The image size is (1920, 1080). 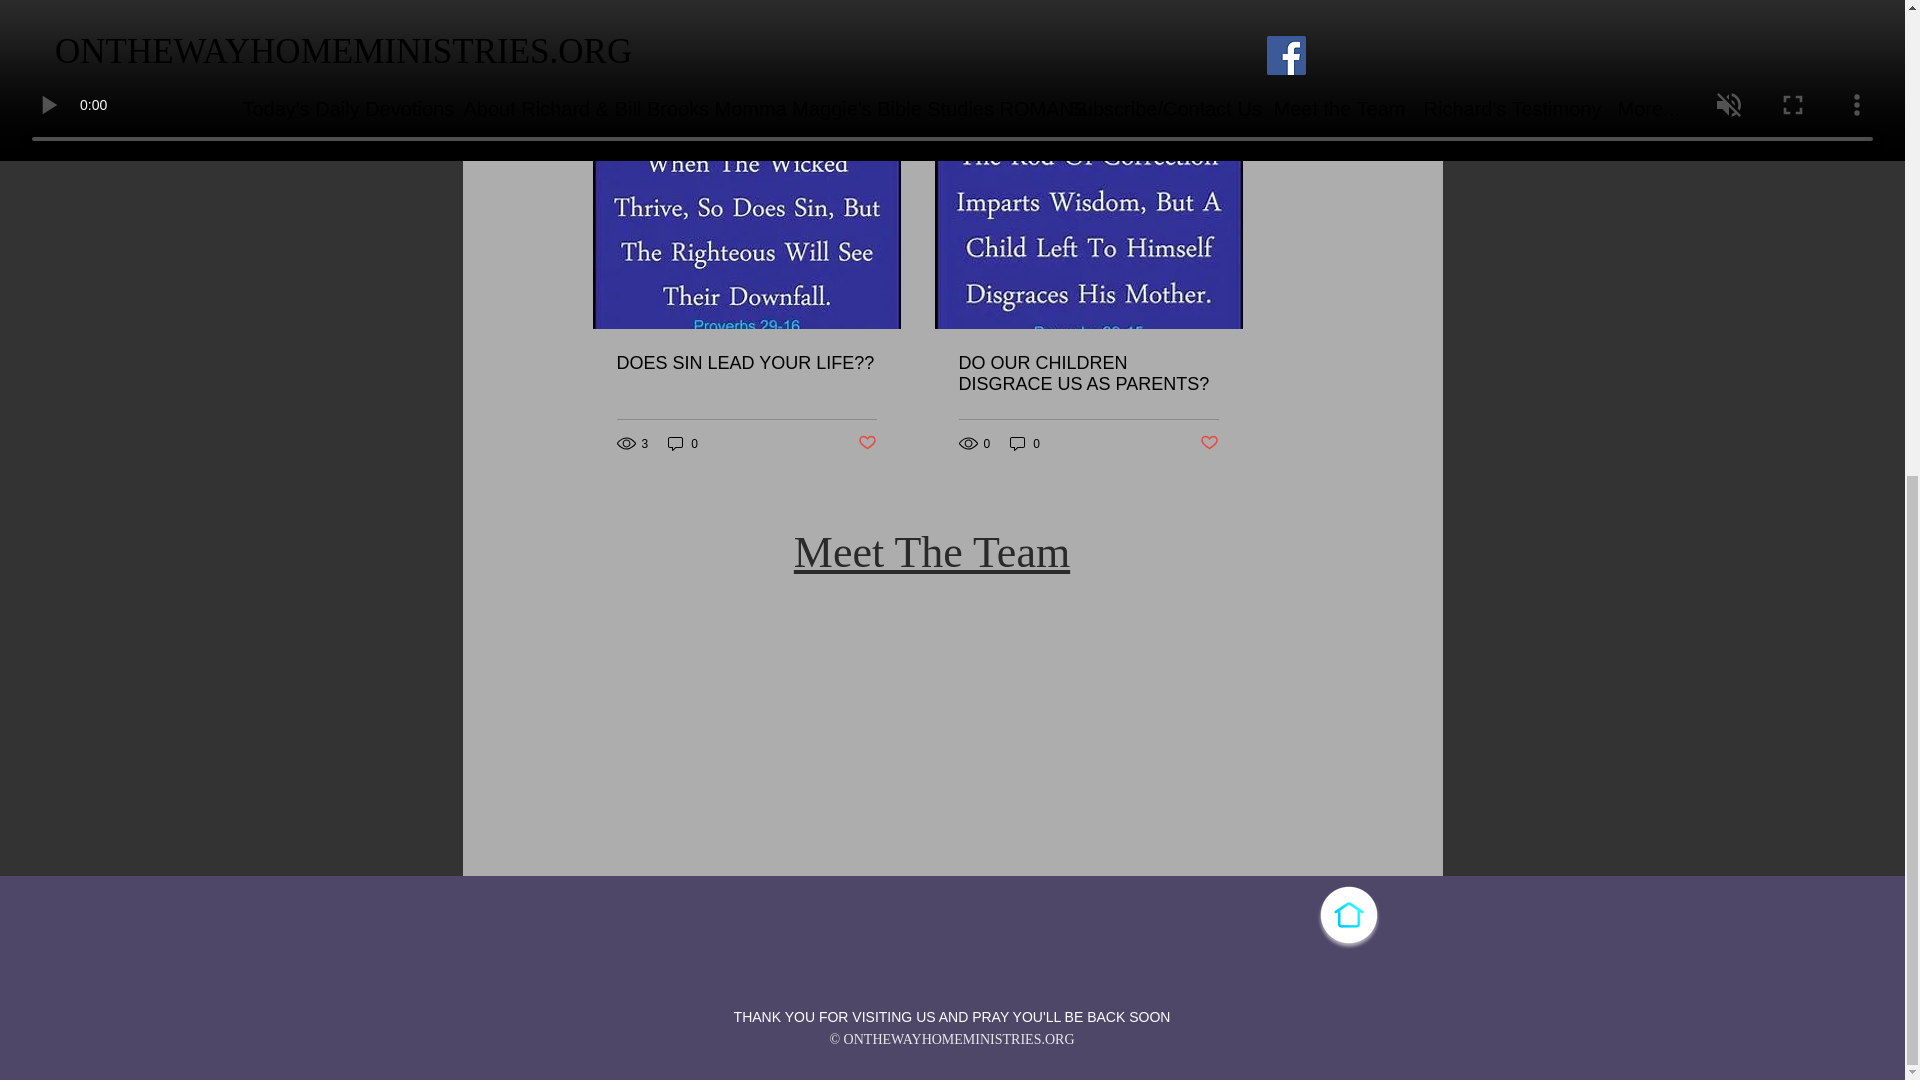 What do you see at coordinates (1025, 443) in the screenshot?
I see `0` at bounding box center [1025, 443].